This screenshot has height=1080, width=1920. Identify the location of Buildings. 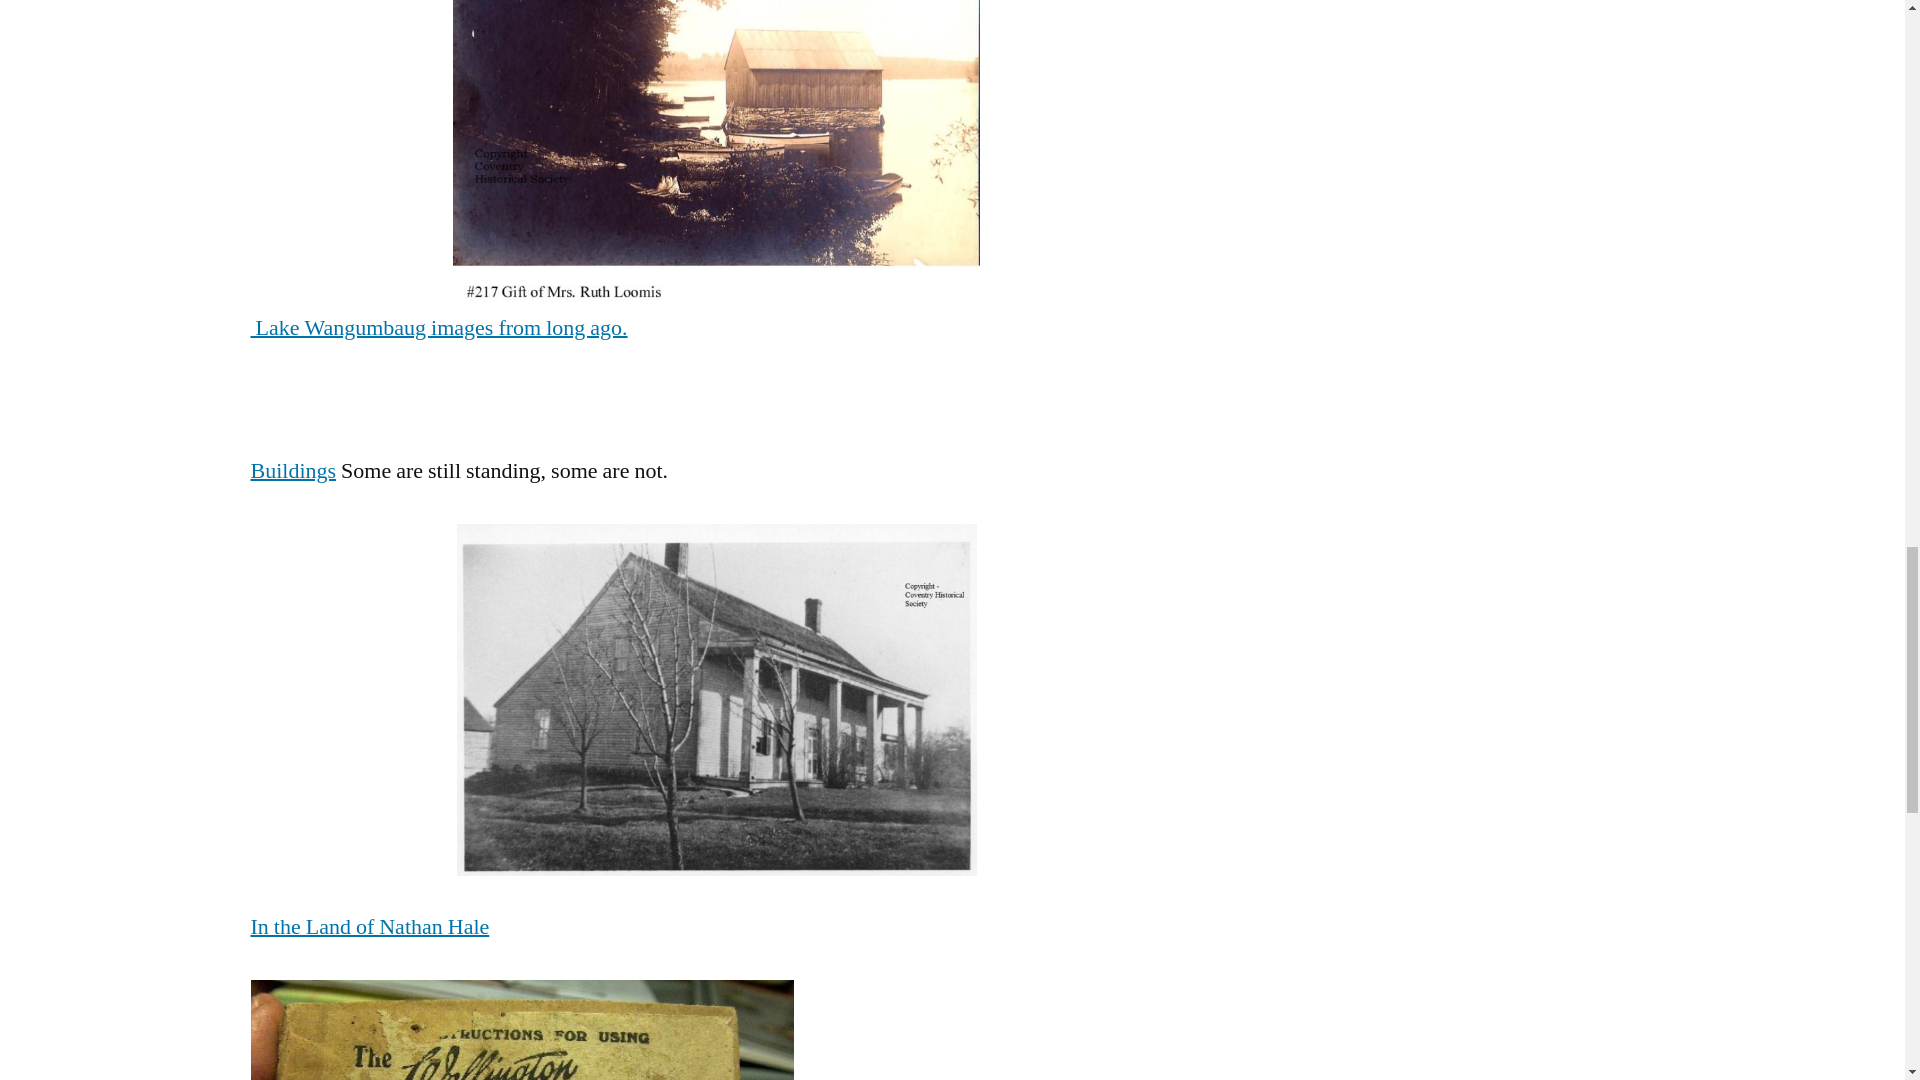
(292, 470).